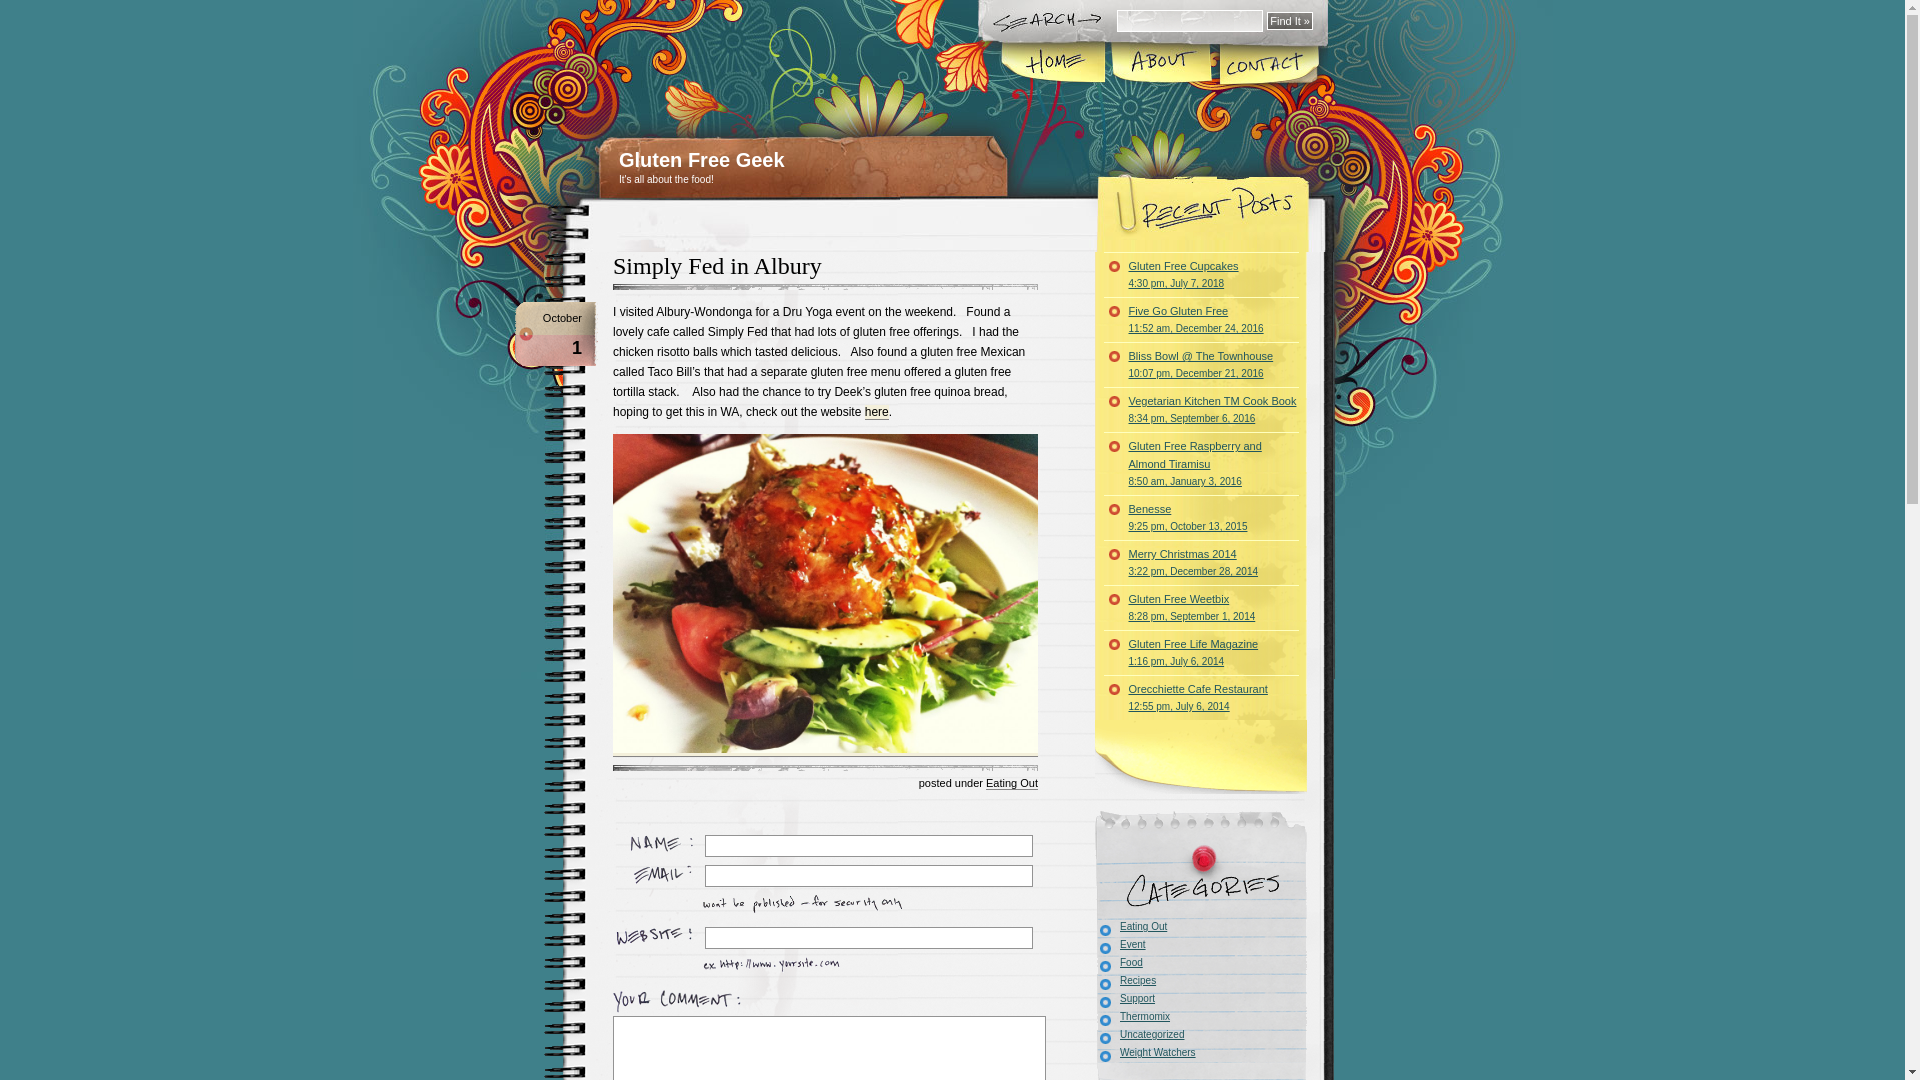  What do you see at coordinates (1202, 274) in the screenshot?
I see `Gluten Free Cupcakes
4:30 pm, July 7, 2018` at bounding box center [1202, 274].